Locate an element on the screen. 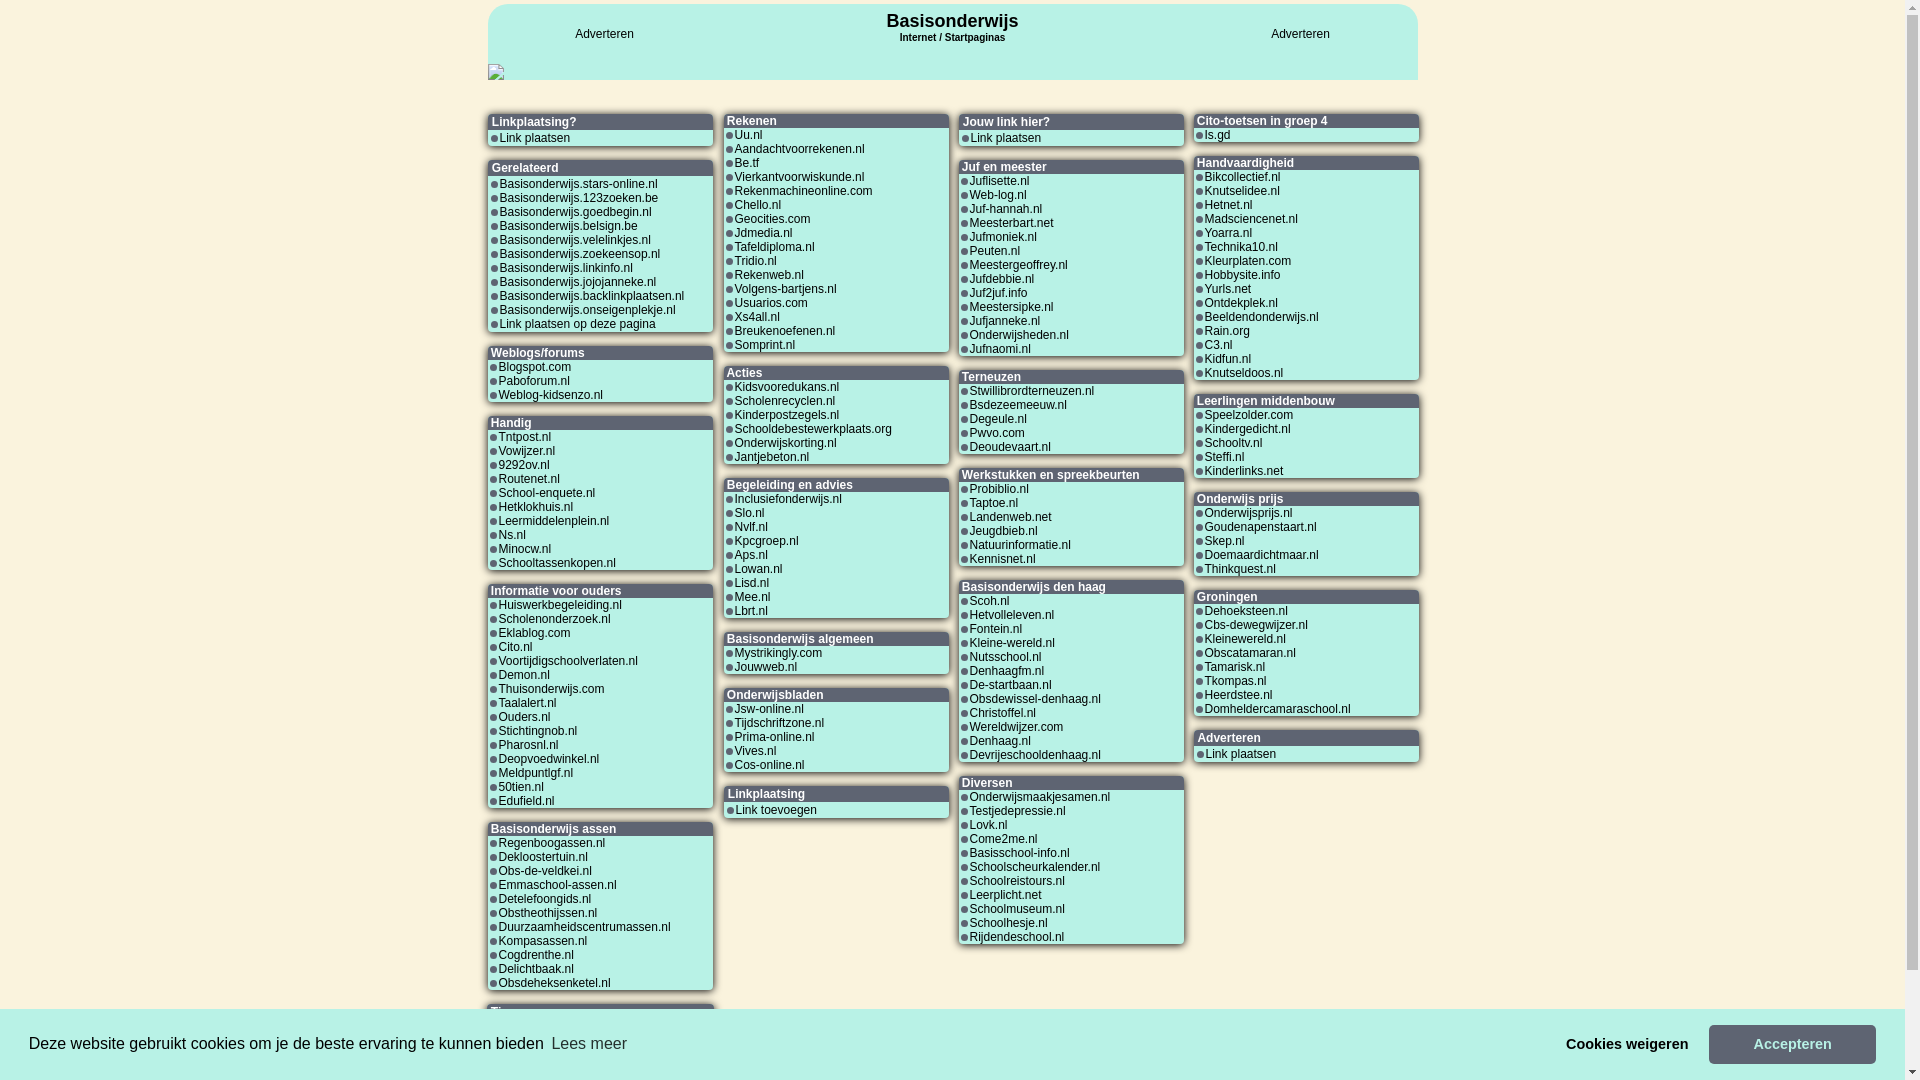 Image resolution: width=1920 pixels, height=1080 pixels. Deopvoedwinkel.nl is located at coordinates (548, 759).